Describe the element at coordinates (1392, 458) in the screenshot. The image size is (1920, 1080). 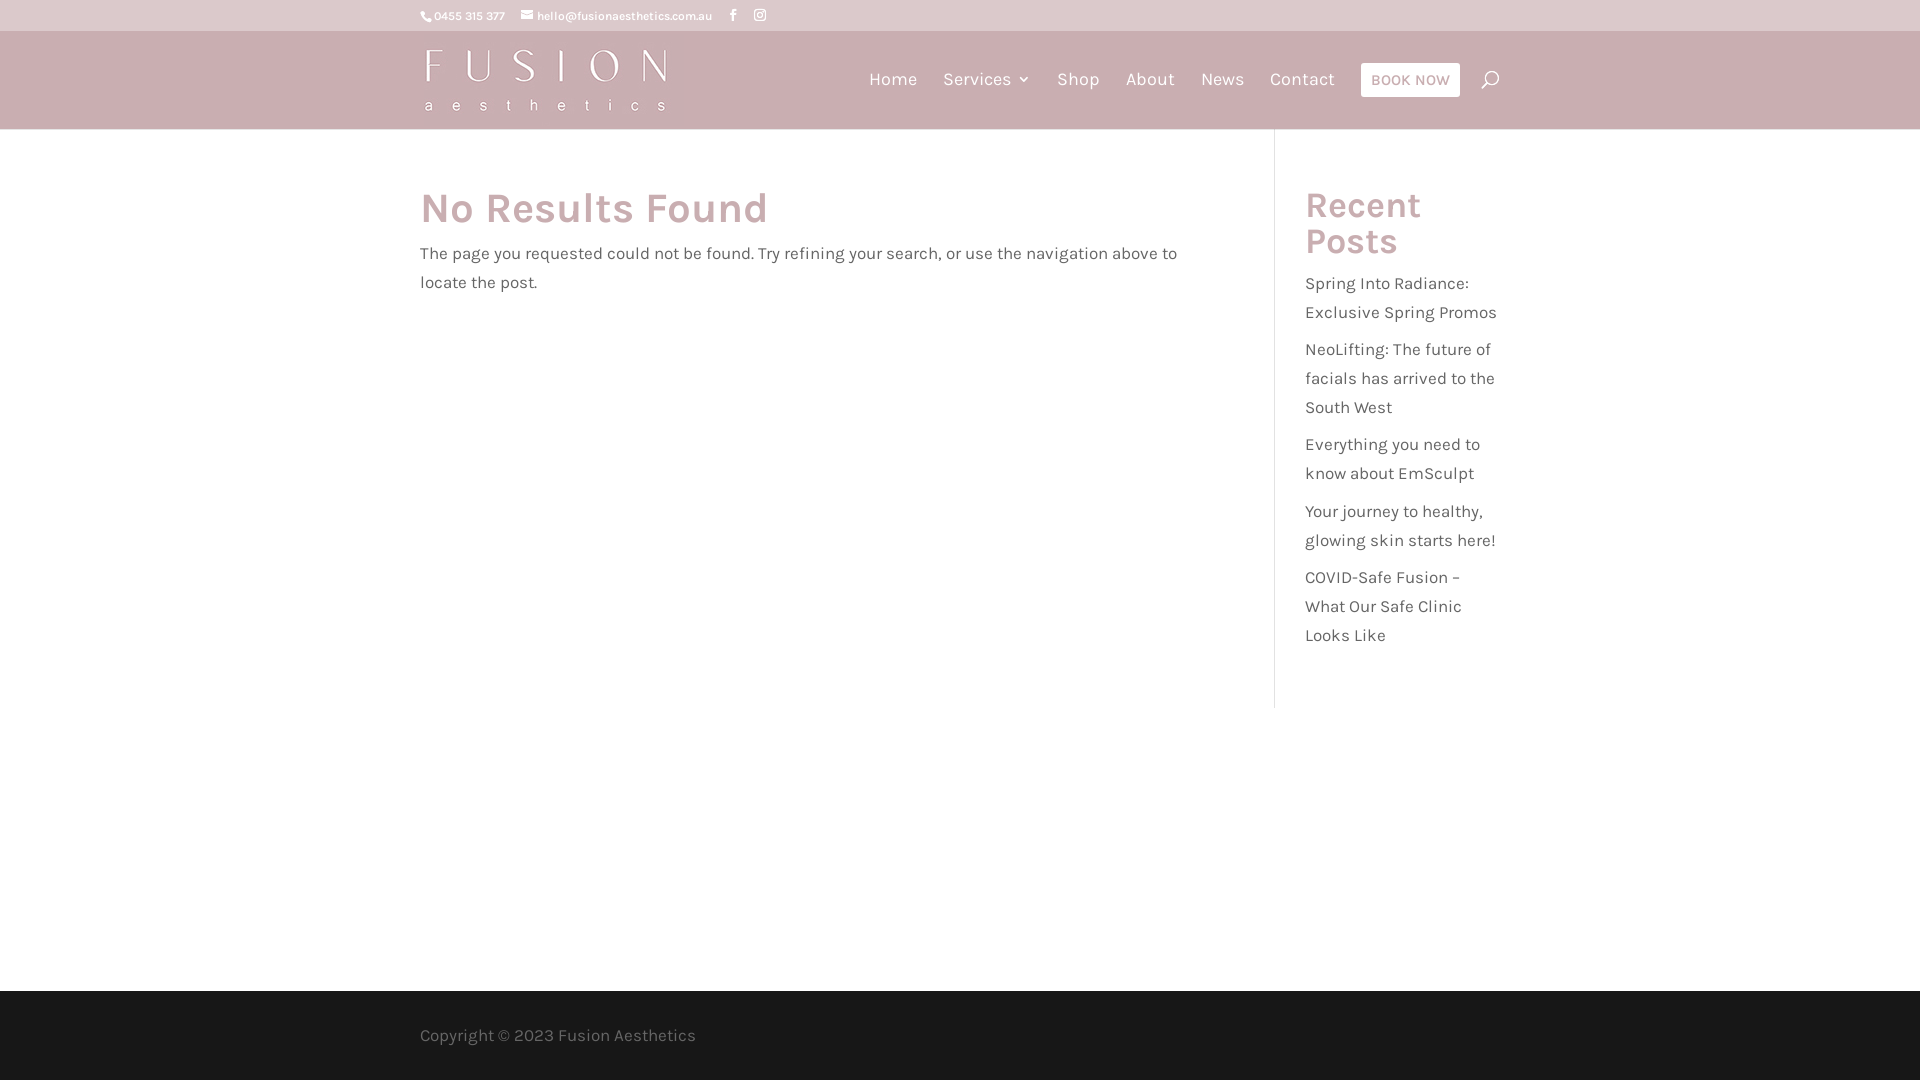
I see `Everything you need to know about EmSculpt` at that location.